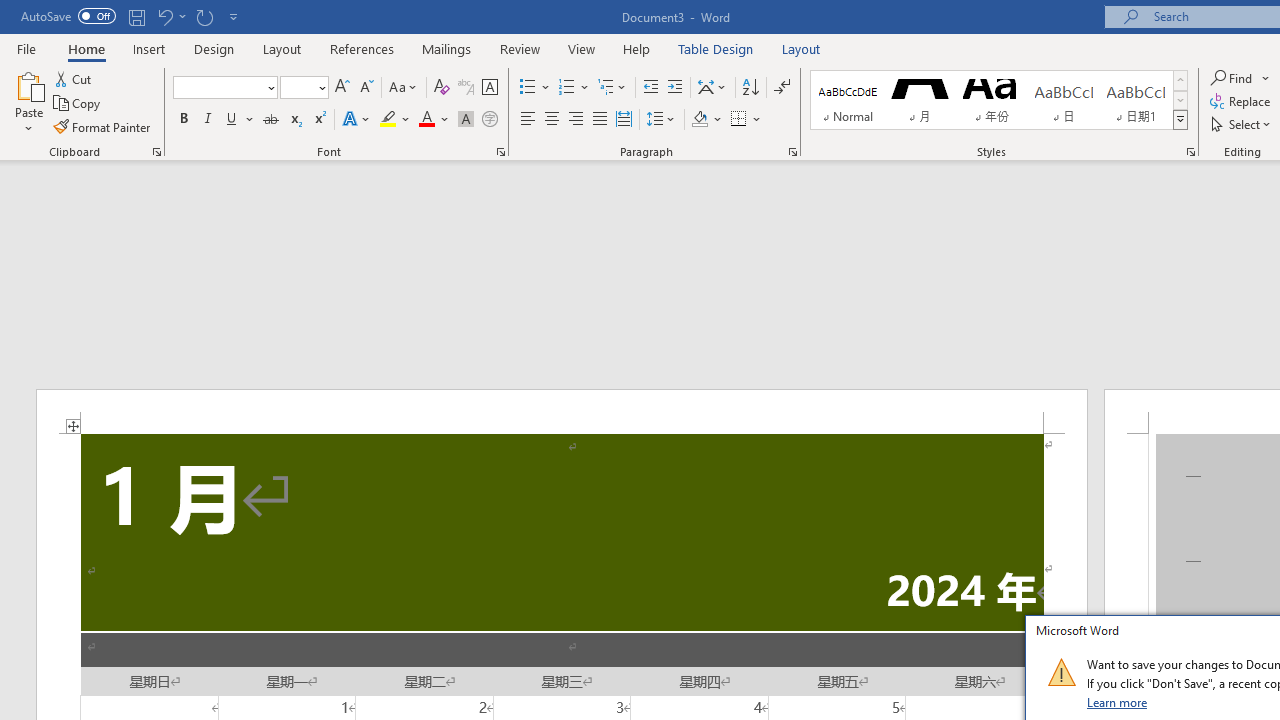  What do you see at coordinates (74, 78) in the screenshot?
I see `Cut` at bounding box center [74, 78].